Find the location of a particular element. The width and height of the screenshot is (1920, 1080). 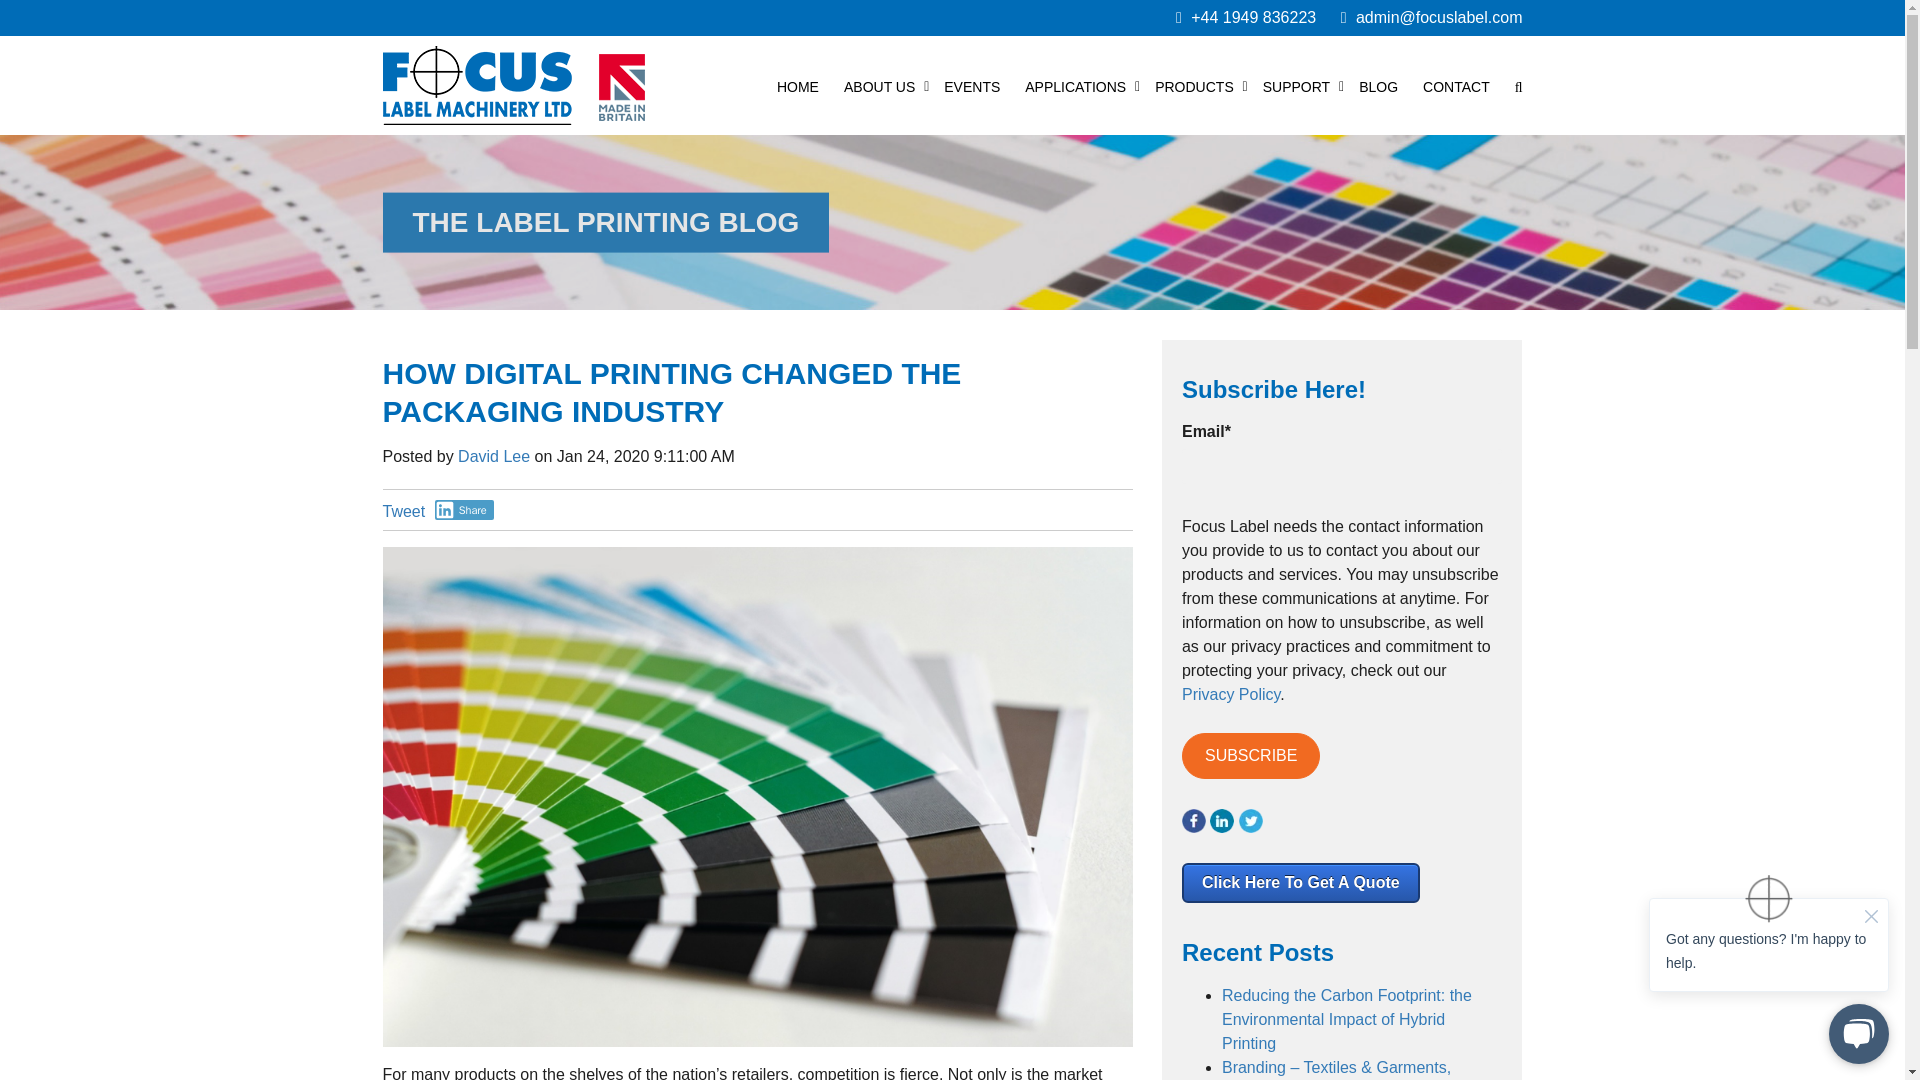

PRODUCTS is located at coordinates (1194, 86).